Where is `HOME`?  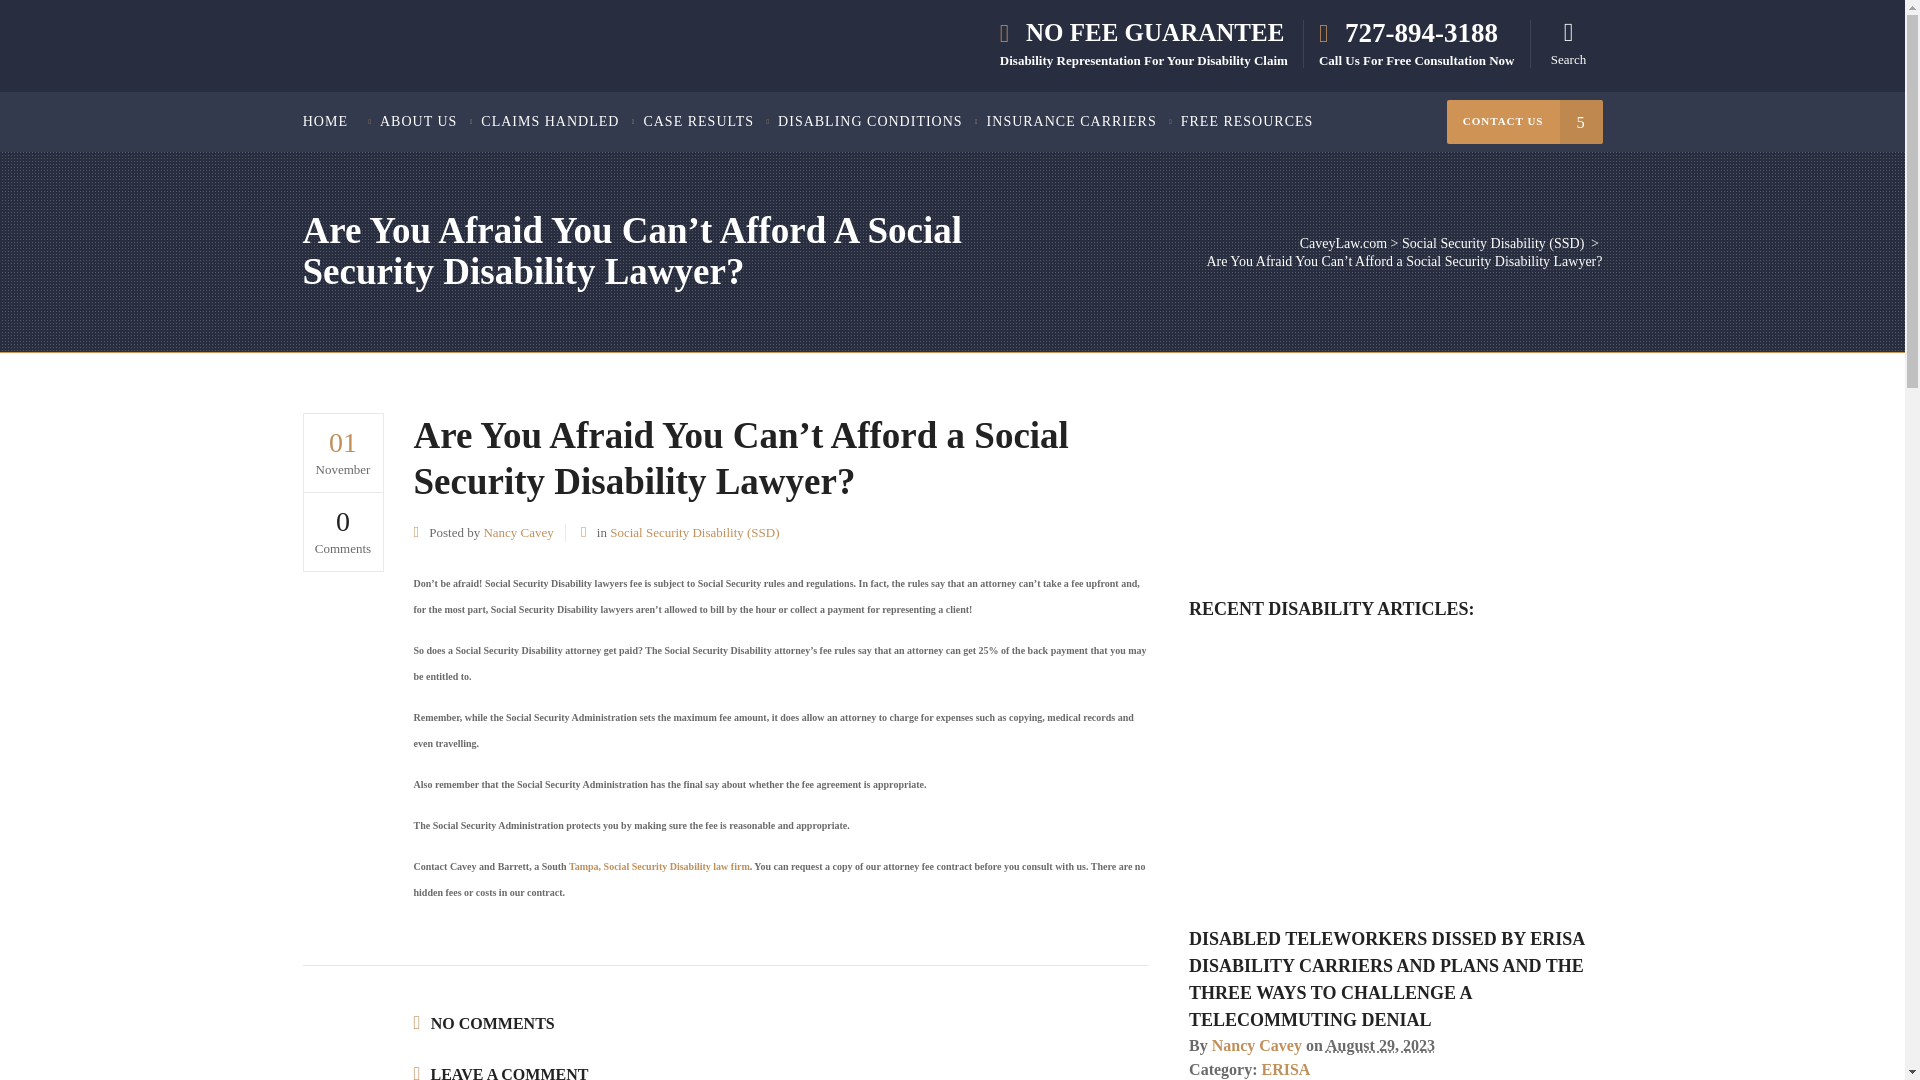
HOME is located at coordinates (336, 122).